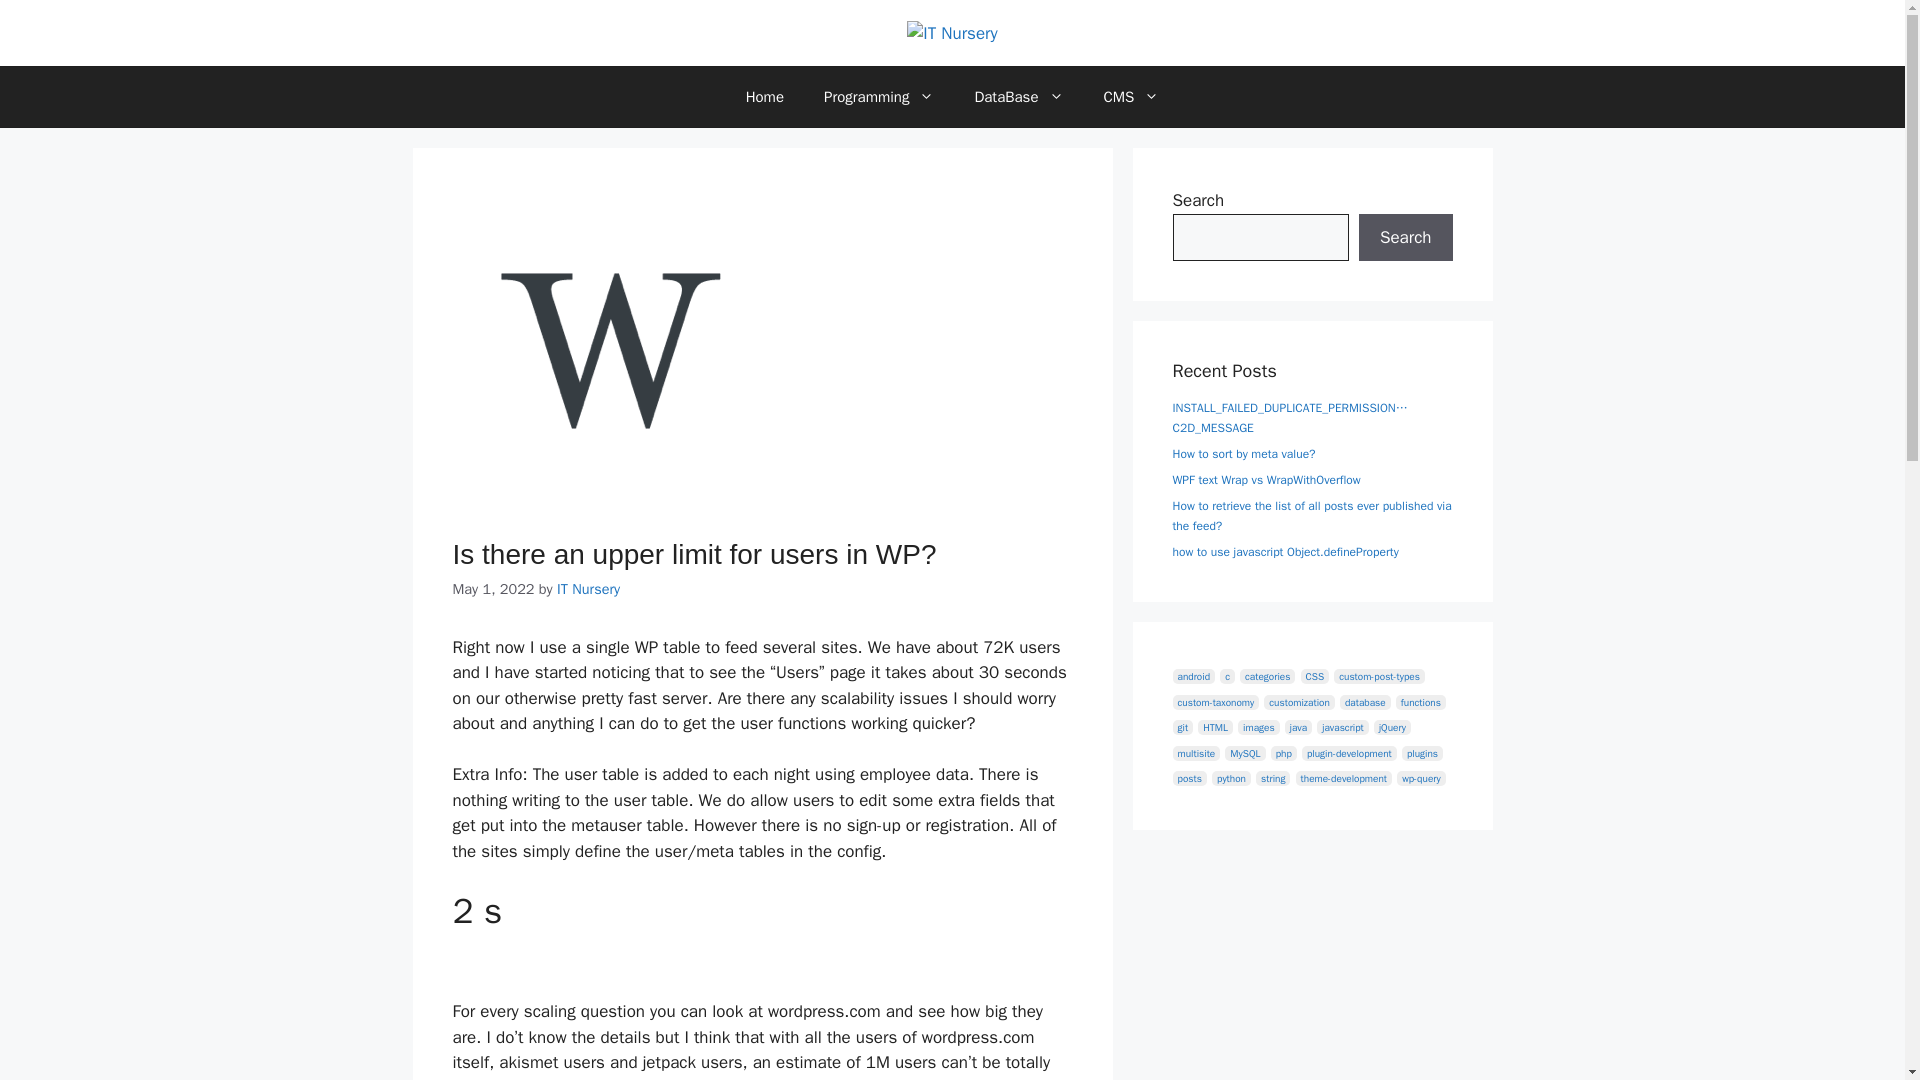 The image size is (1920, 1080). I want to click on c, so click(1226, 676).